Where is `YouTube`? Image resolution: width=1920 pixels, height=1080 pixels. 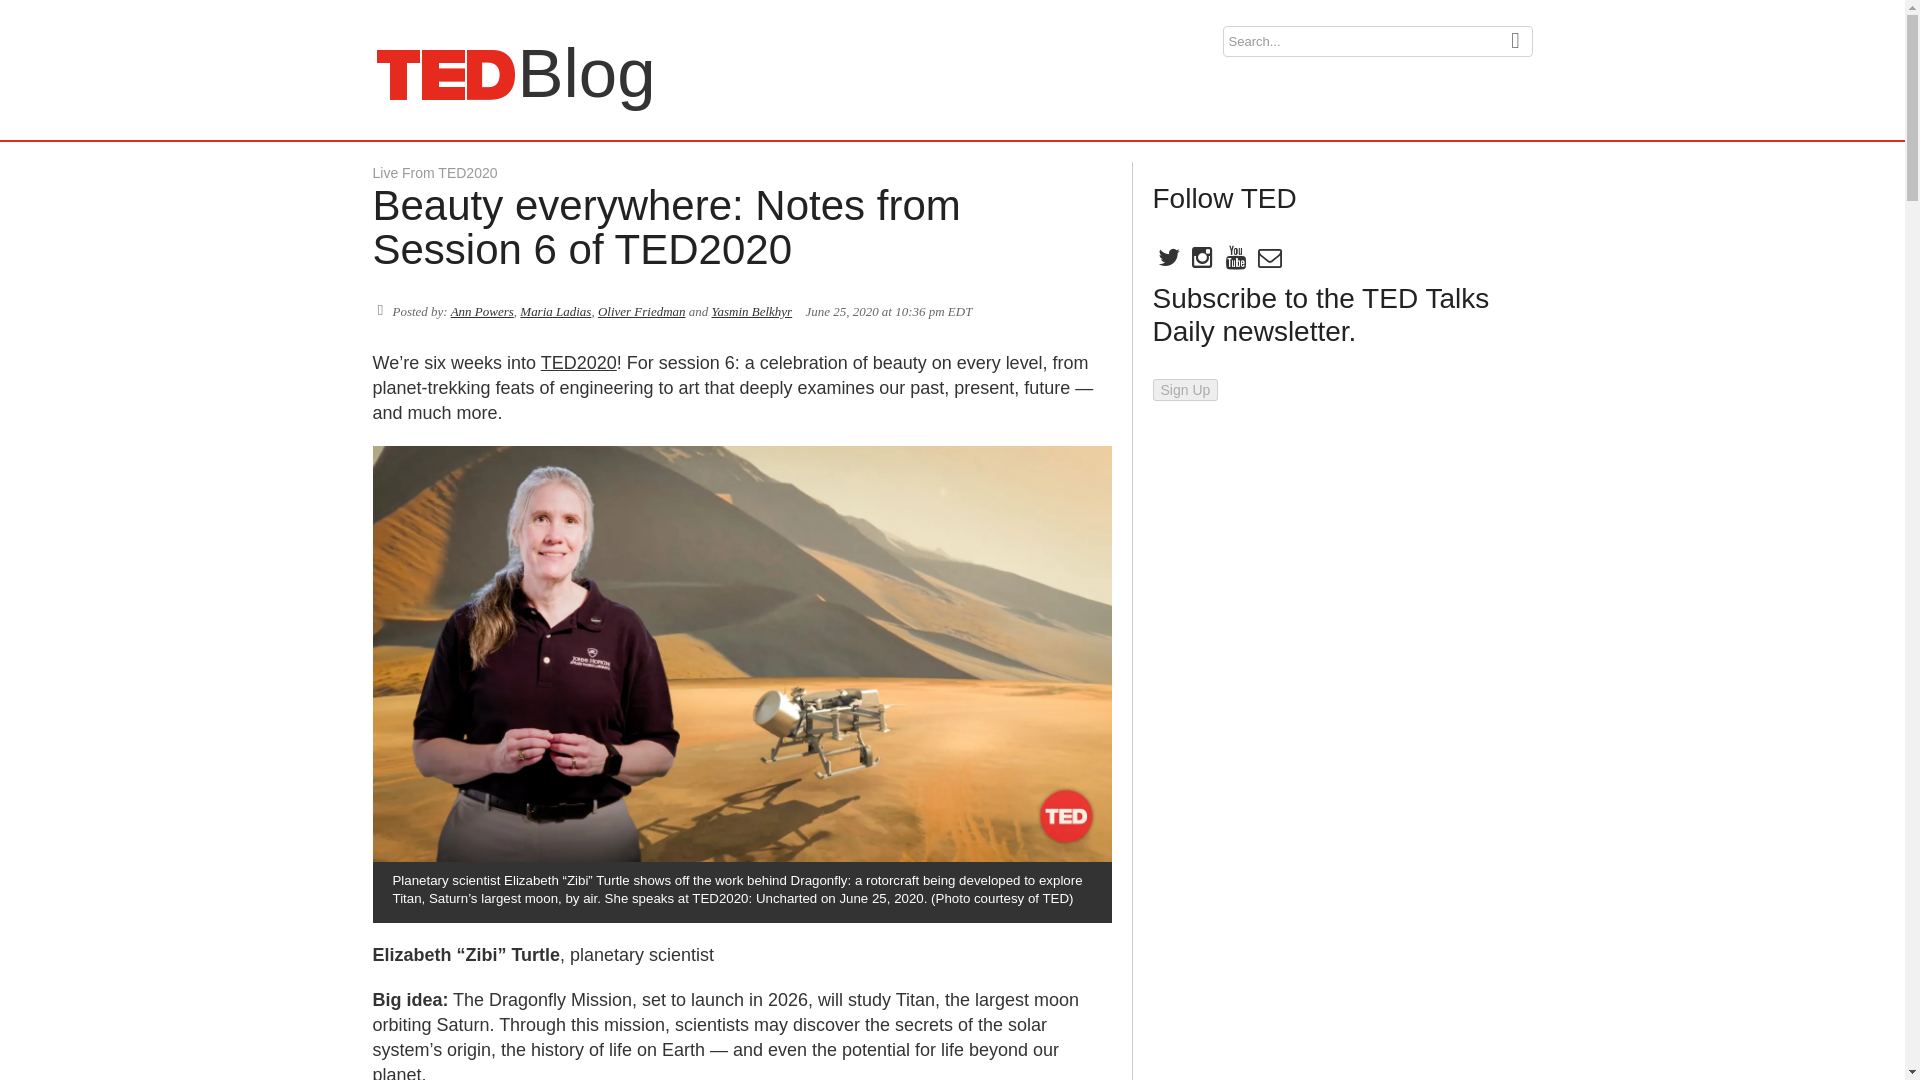 YouTube is located at coordinates (1234, 261).